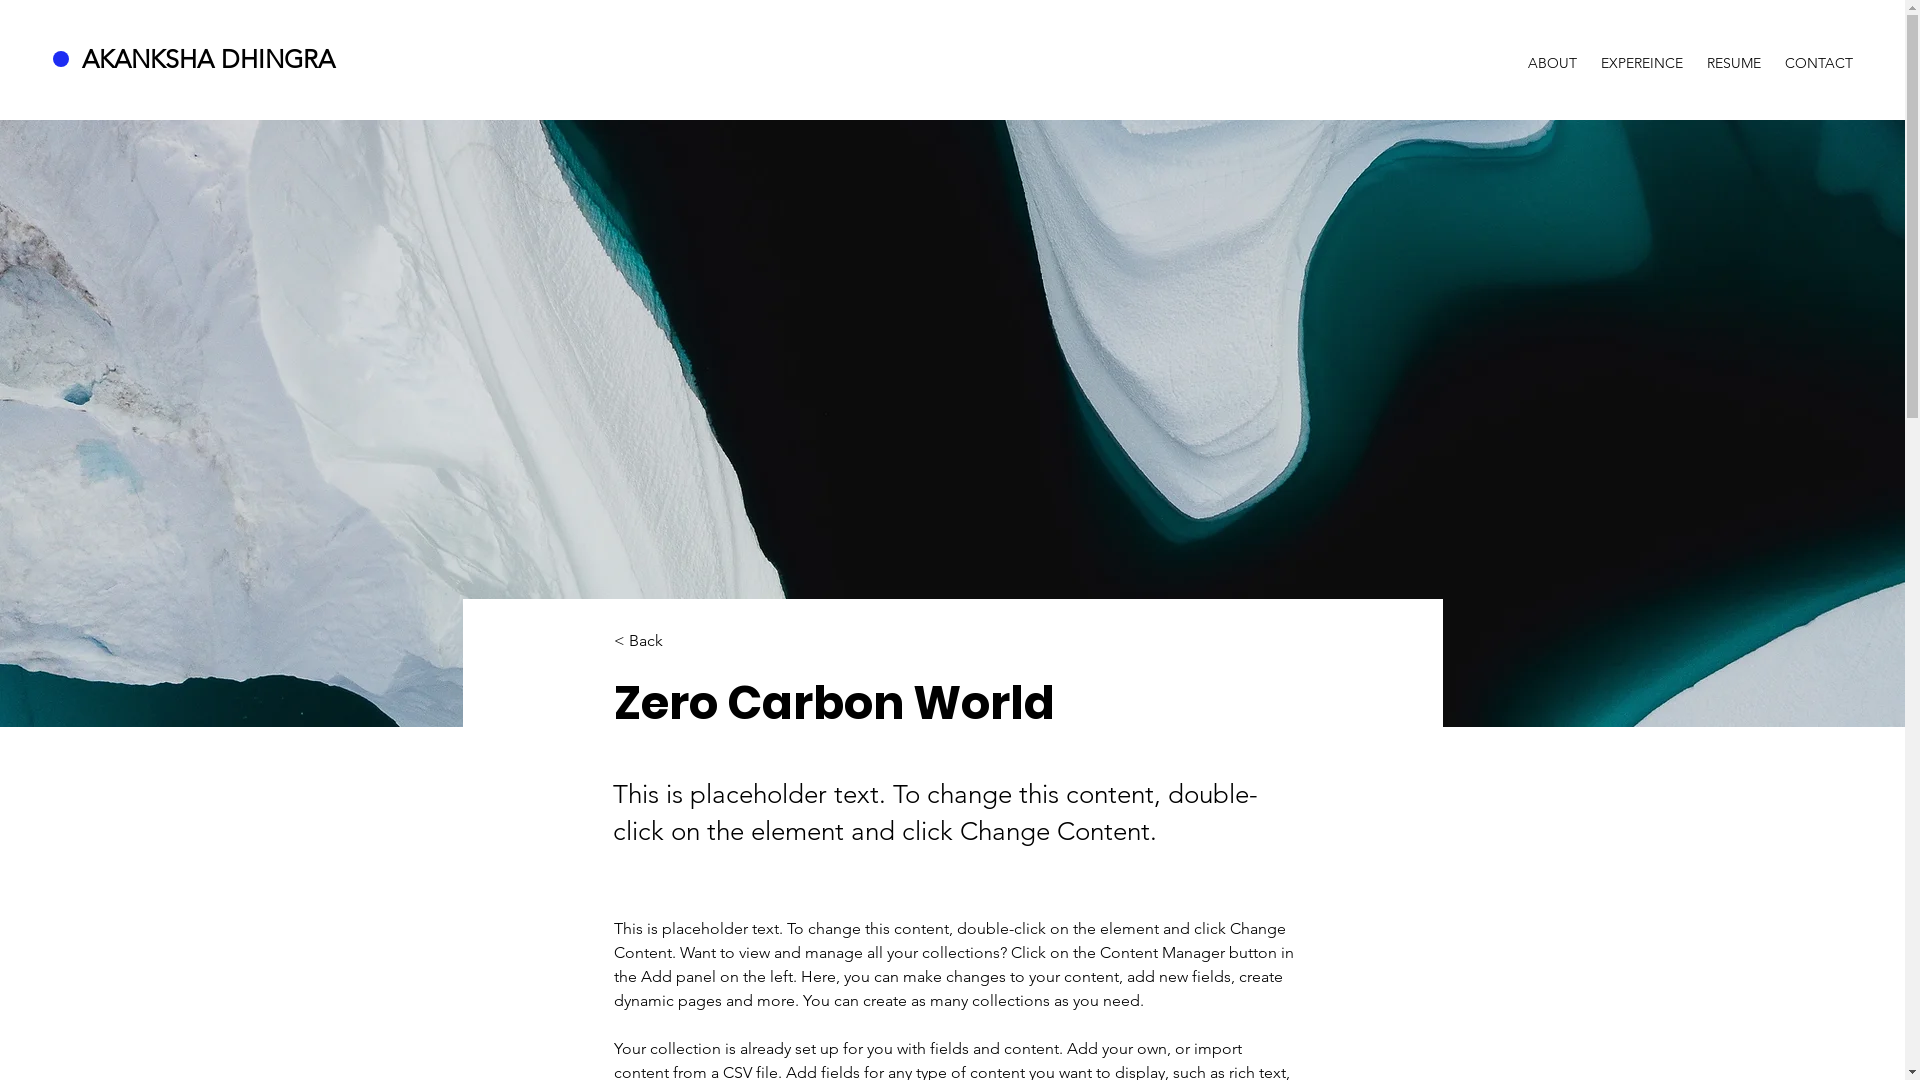 This screenshot has height=1080, width=1920. I want to click on < Back, so click(680, 642).